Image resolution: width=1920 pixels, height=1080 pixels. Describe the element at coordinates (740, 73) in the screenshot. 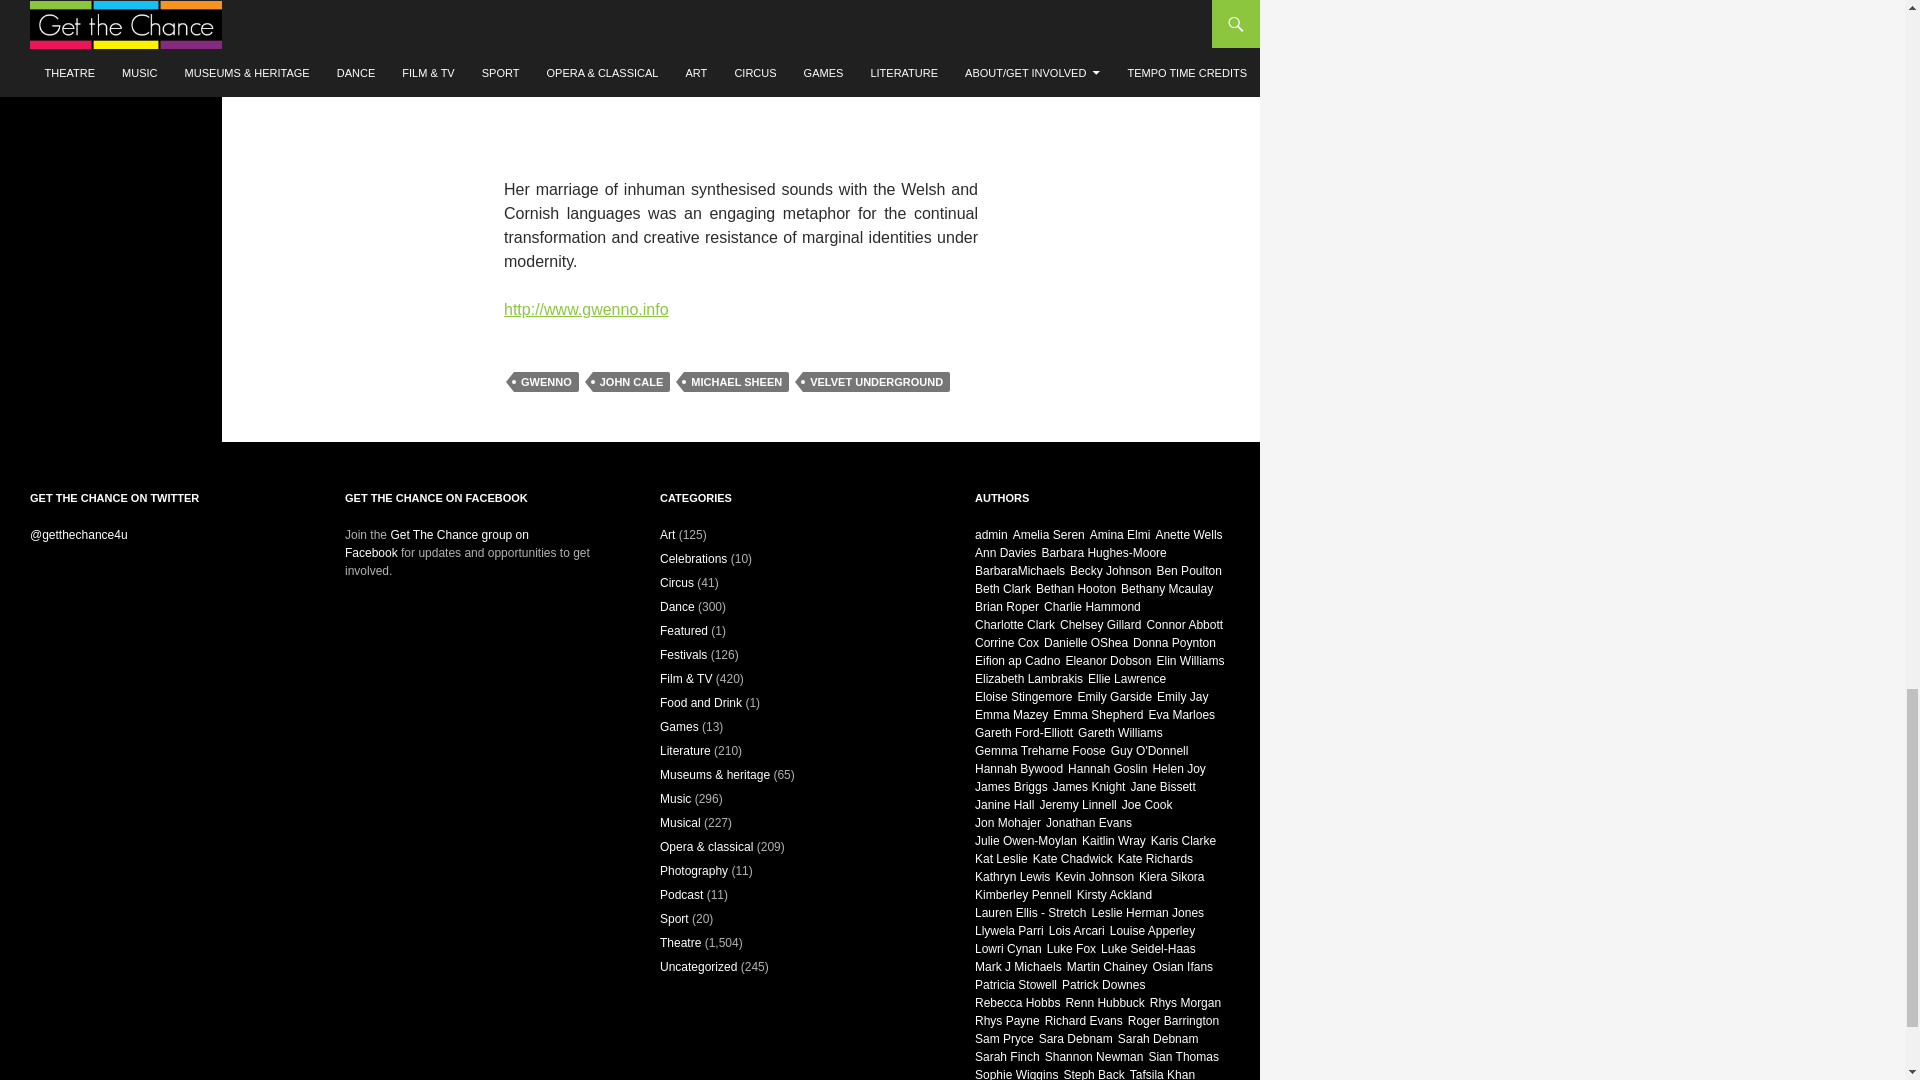

I see `Chwyldro - GWENNO` at that location.